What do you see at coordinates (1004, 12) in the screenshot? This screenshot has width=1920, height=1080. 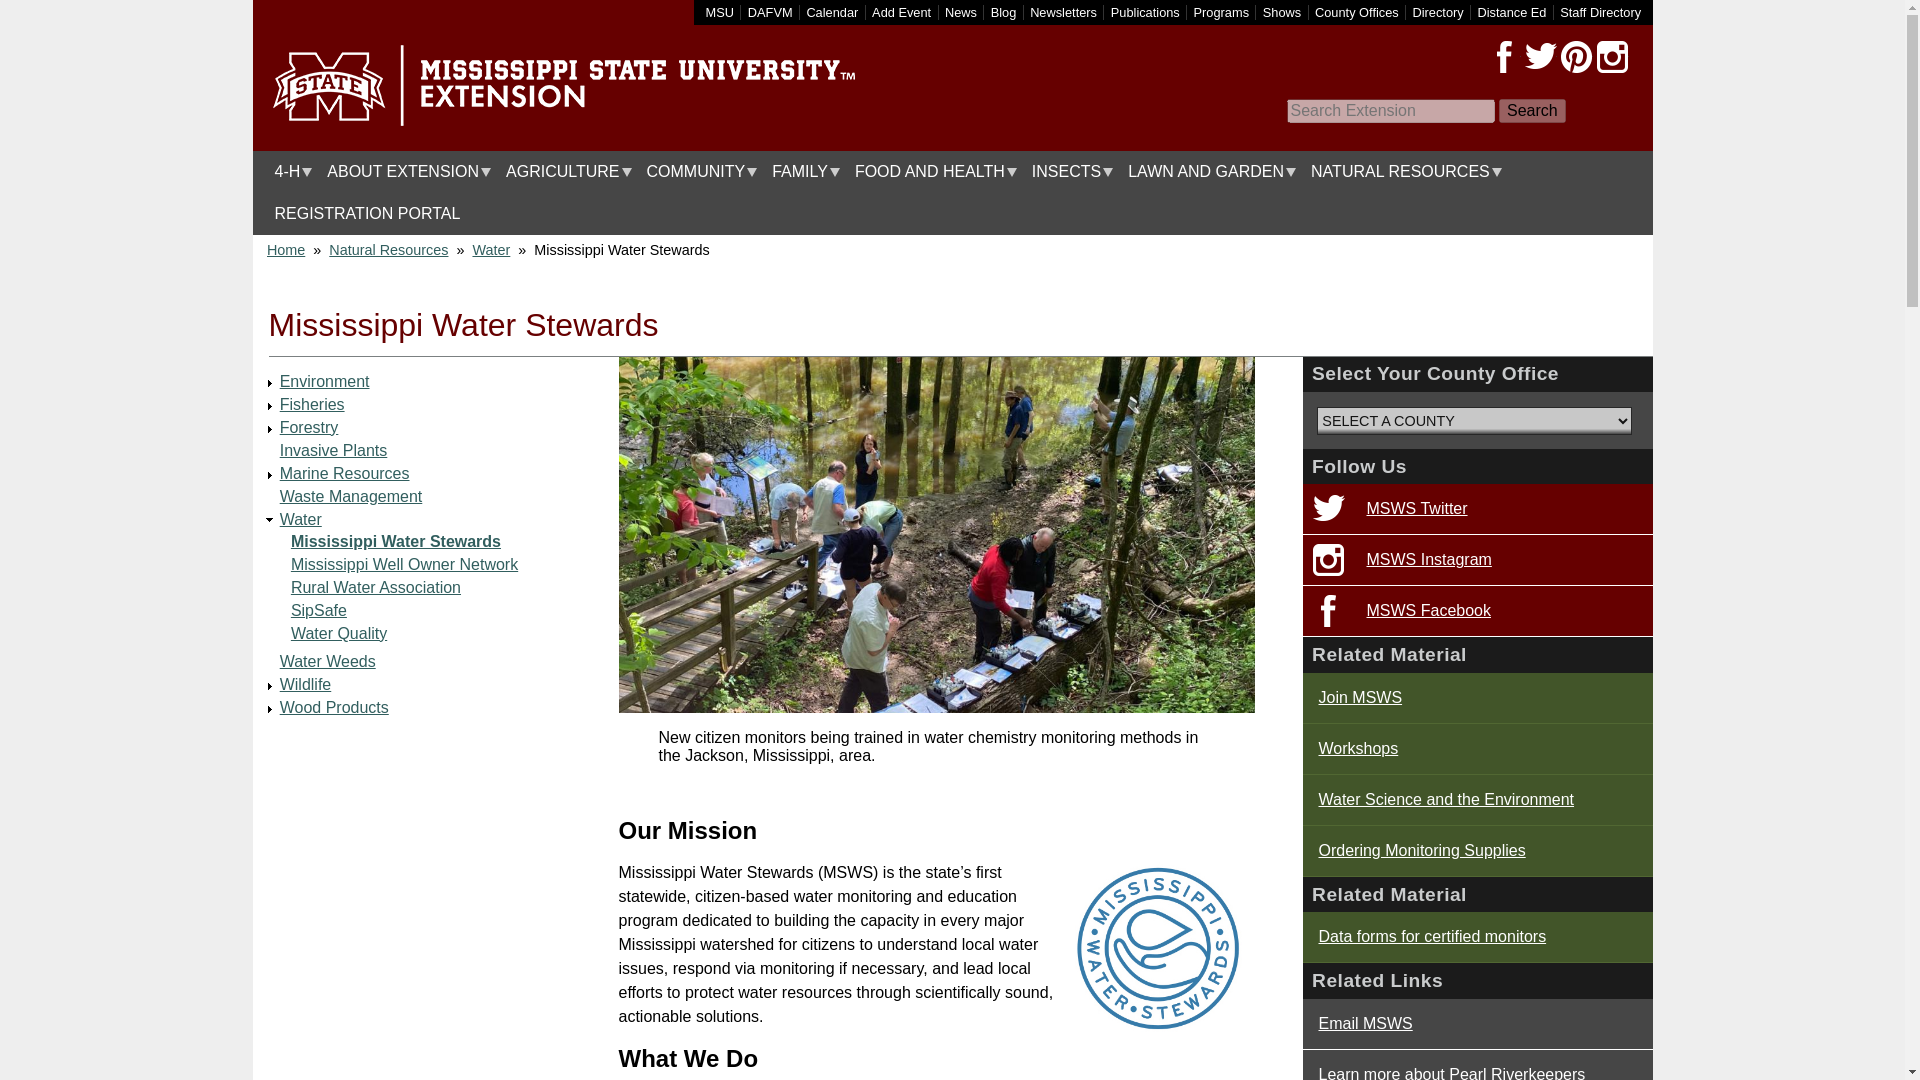 I see `Blog` at bounding box center [1004, 12].